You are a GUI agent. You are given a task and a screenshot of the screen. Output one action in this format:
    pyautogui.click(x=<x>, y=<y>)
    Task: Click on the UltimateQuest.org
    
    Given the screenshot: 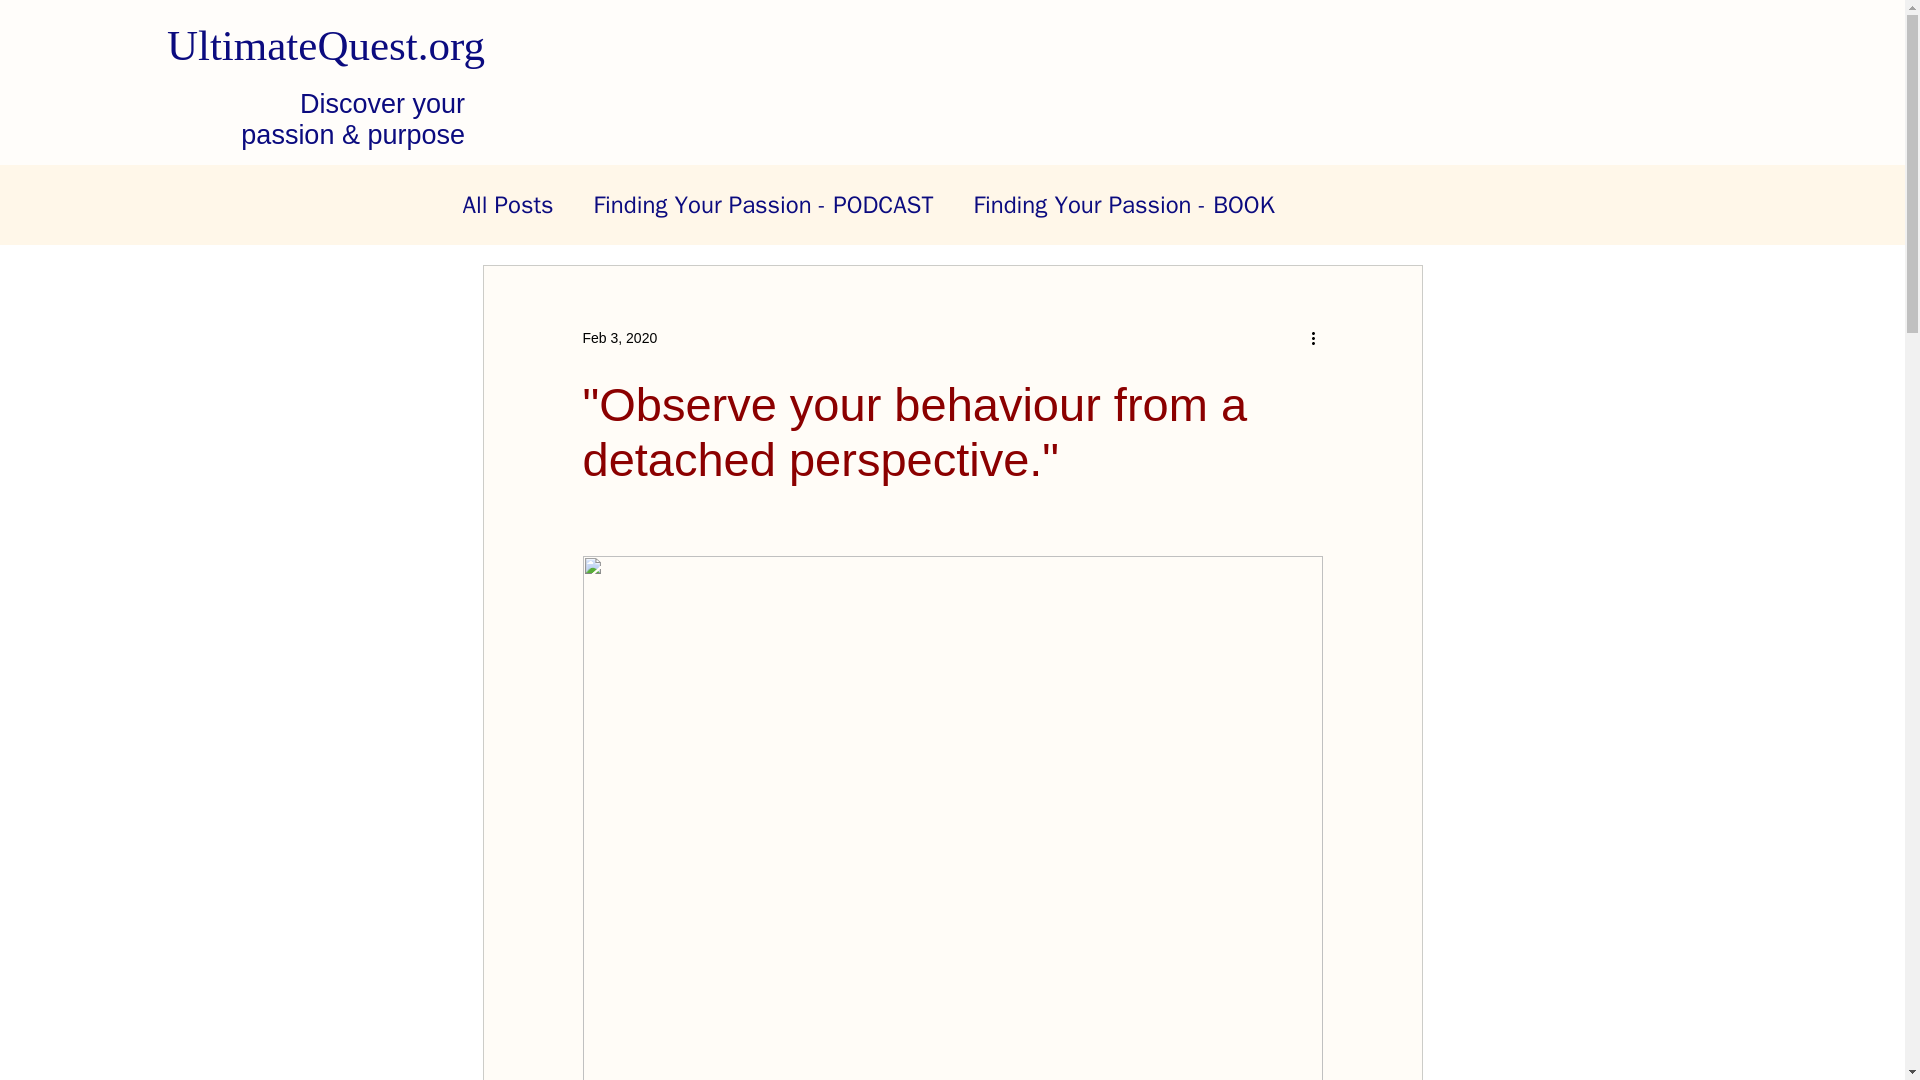 What is the action you would take?
    pyautogui.click(x=326, y=45)
    